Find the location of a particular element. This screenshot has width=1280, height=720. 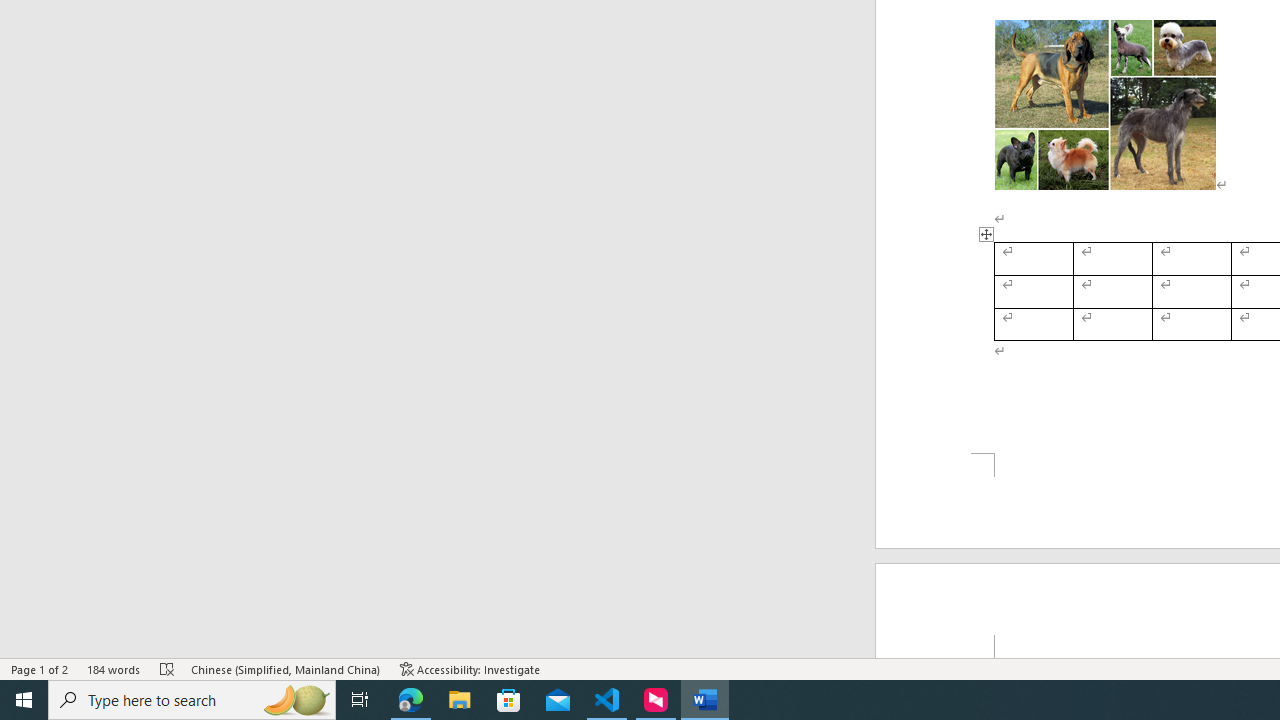

Word Count 184 words is located at coordinates (114, 668).